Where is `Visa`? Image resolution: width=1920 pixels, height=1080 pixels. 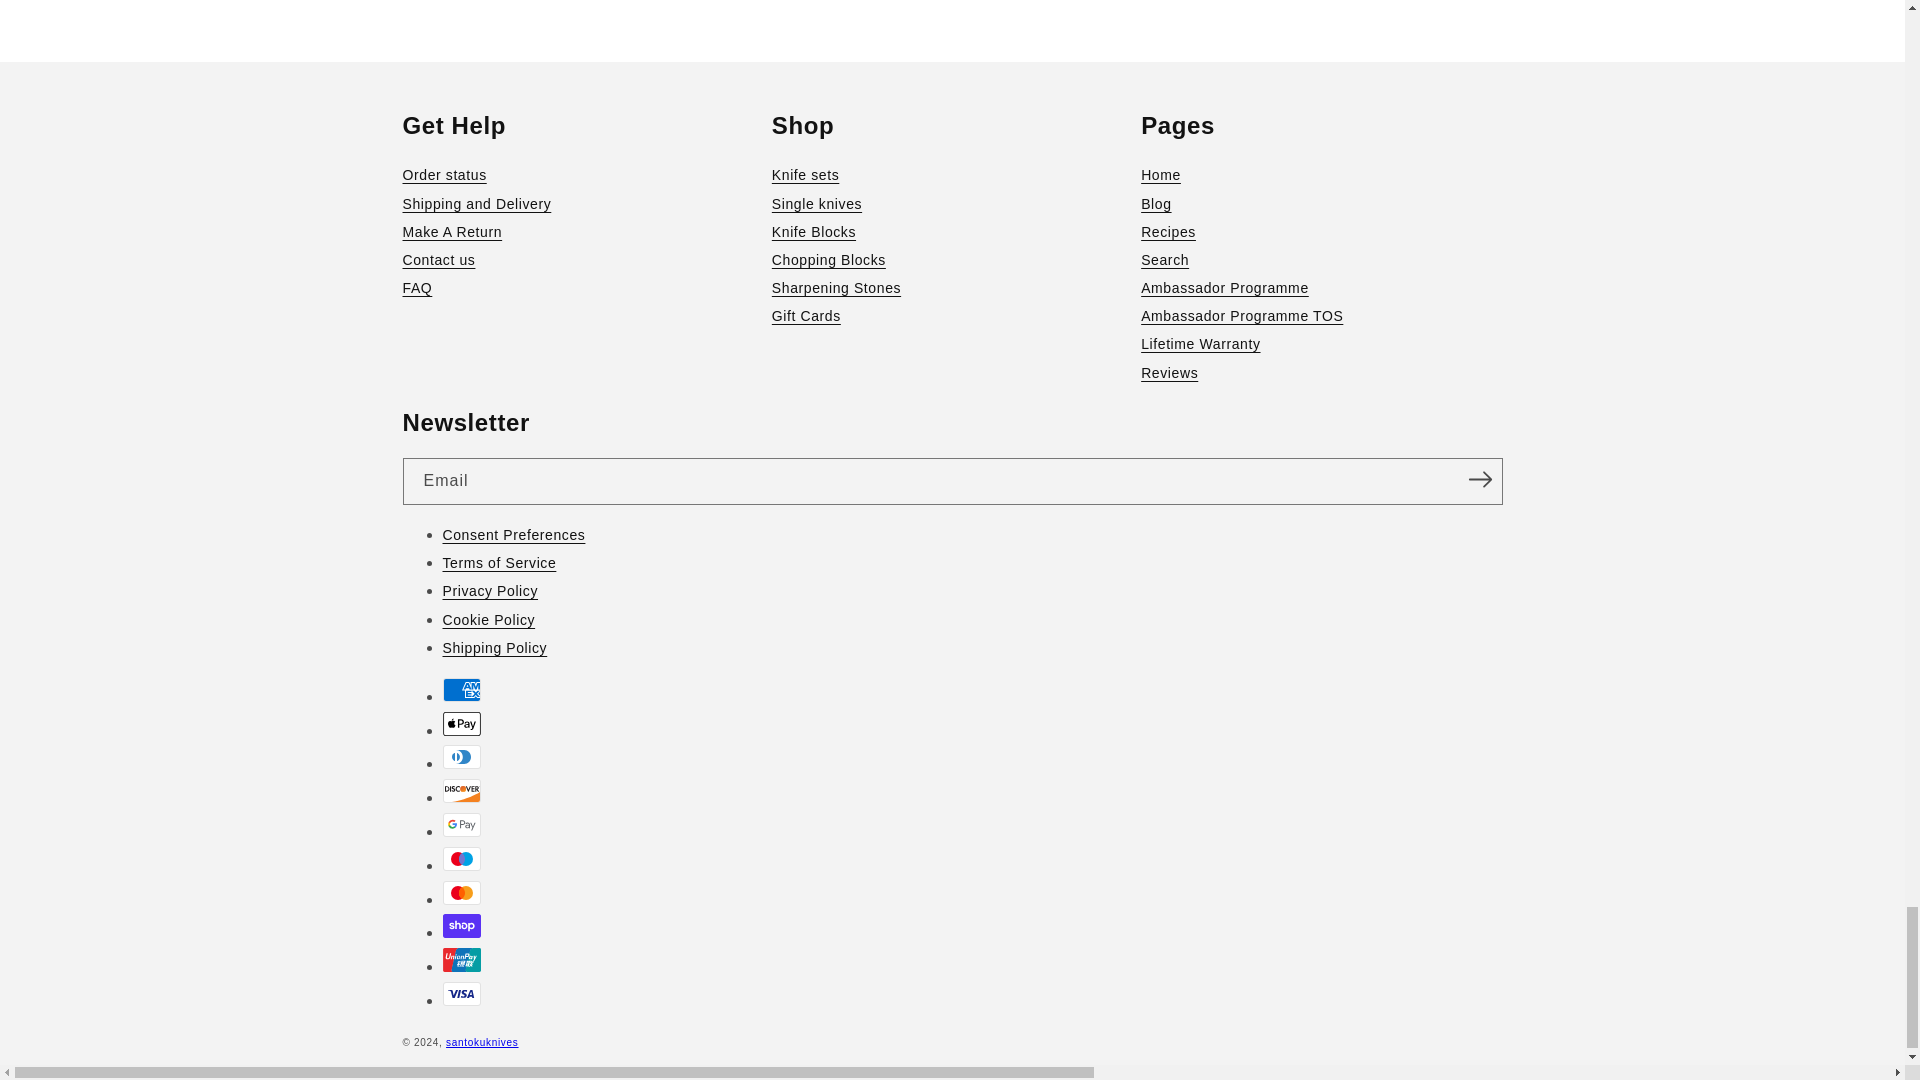
Visa is located at coordinates (460, 993).